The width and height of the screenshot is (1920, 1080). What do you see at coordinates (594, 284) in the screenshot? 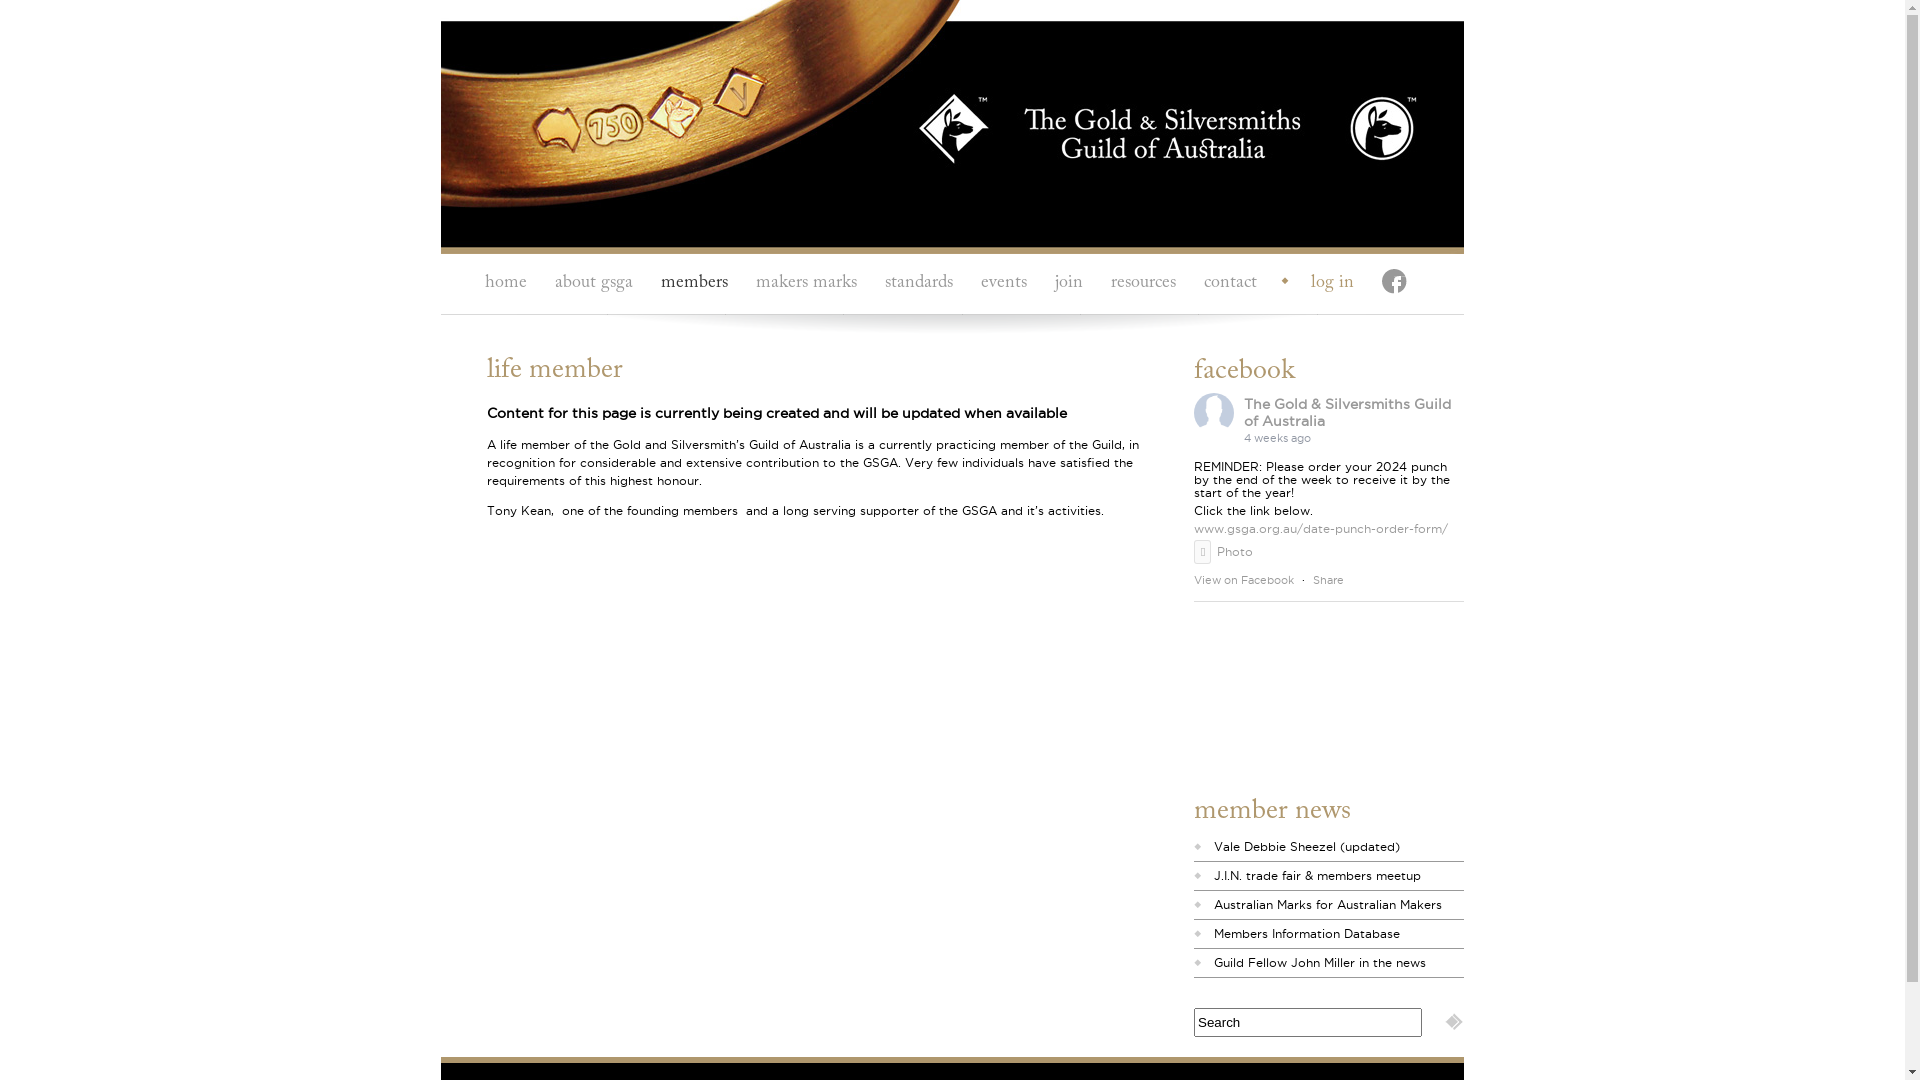
I see `about gsga` at bounding box center [594, 284].